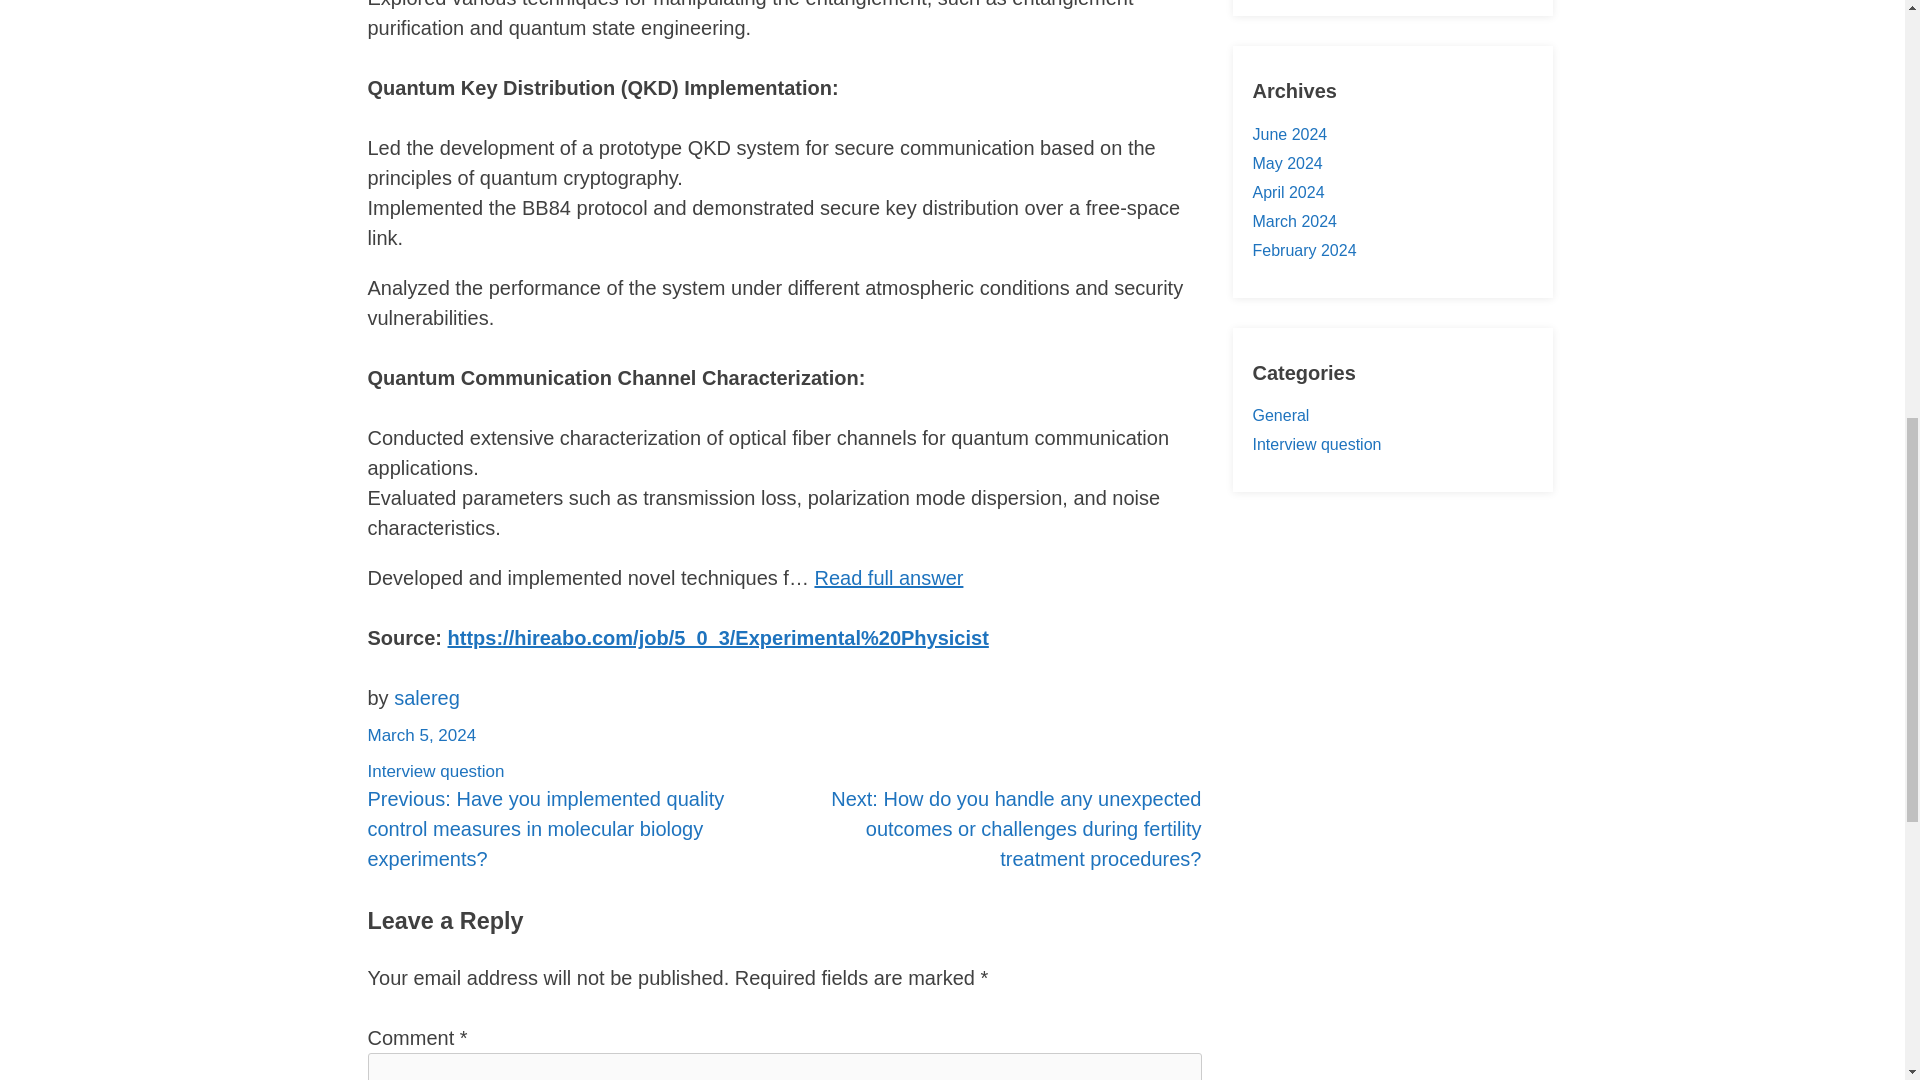 The height and width of the screenshot is (1080, 1920). What do you see at coordinates (422, 735) in the screenshot?
I see `March 5, 2024` at bounding box center [422, 735].